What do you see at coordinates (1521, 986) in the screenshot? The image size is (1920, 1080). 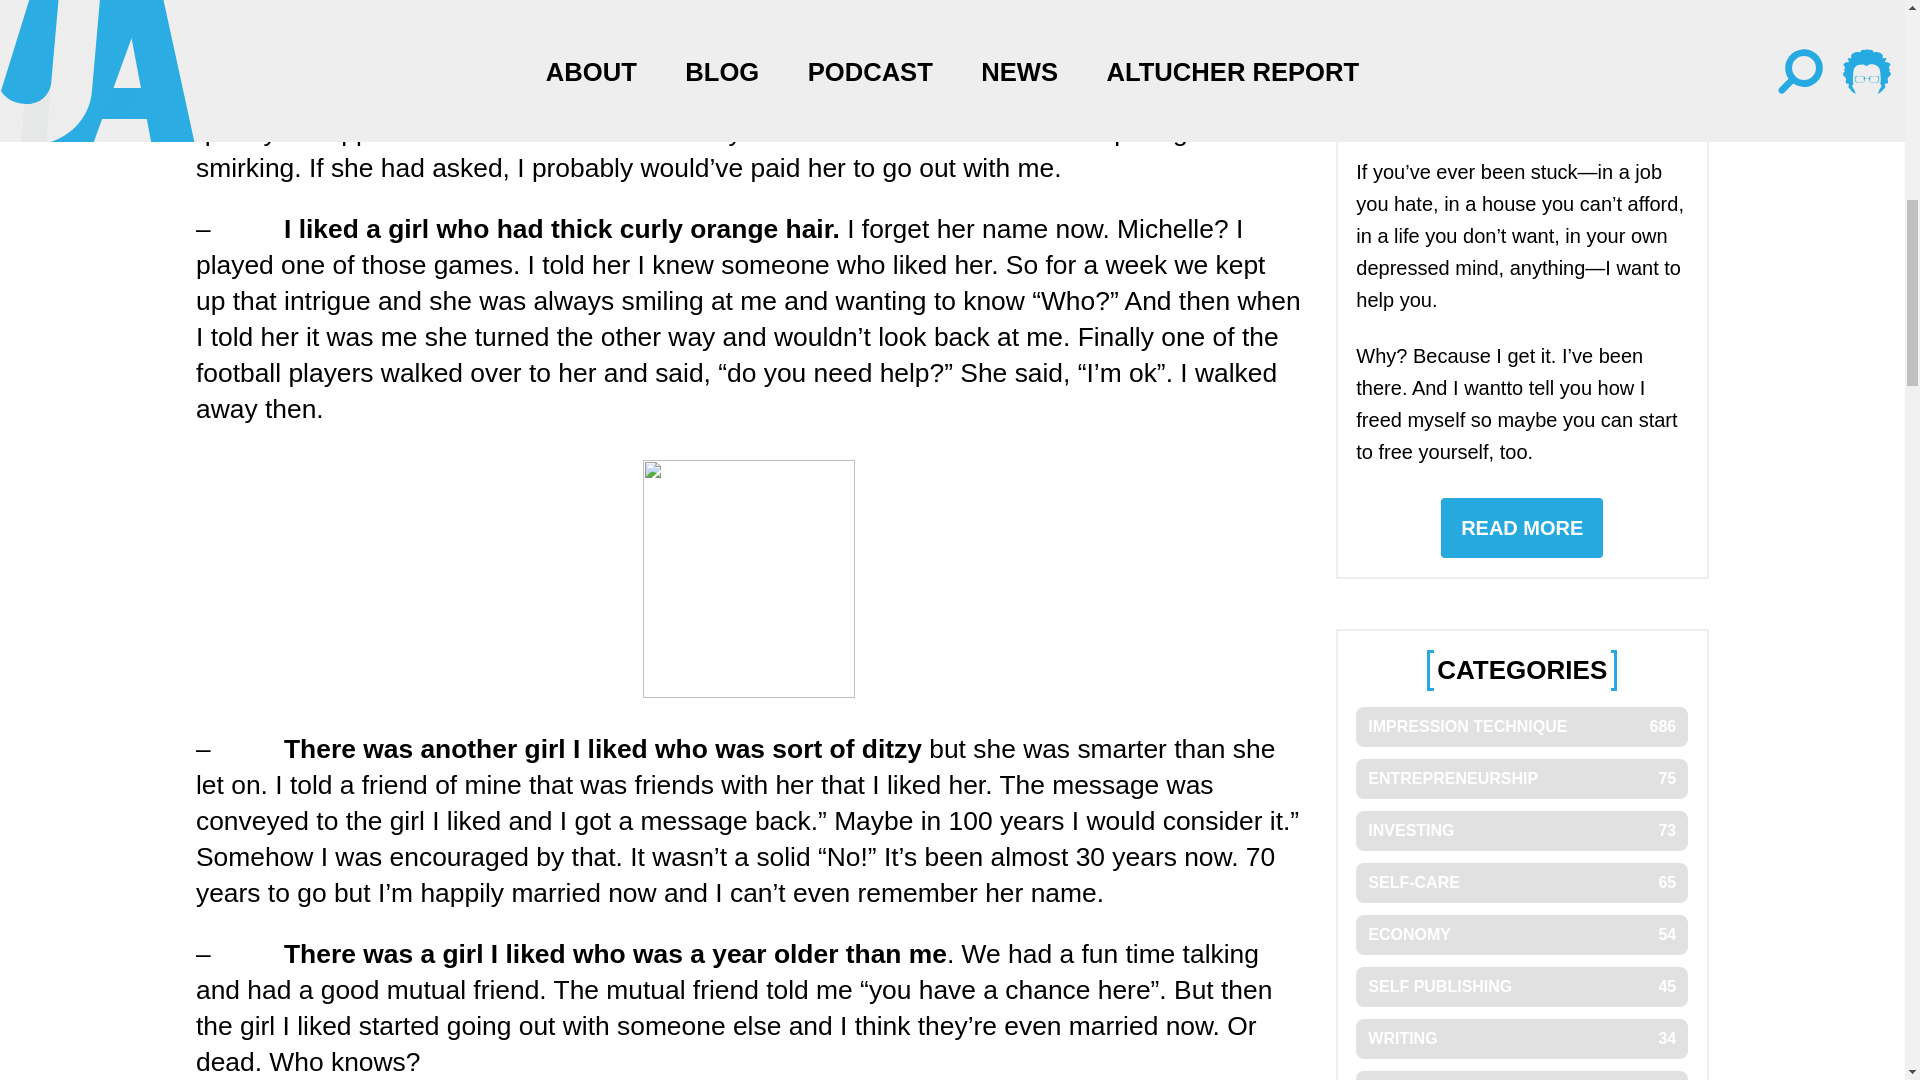 I see `Writing` at bounding box center [1521, 986].